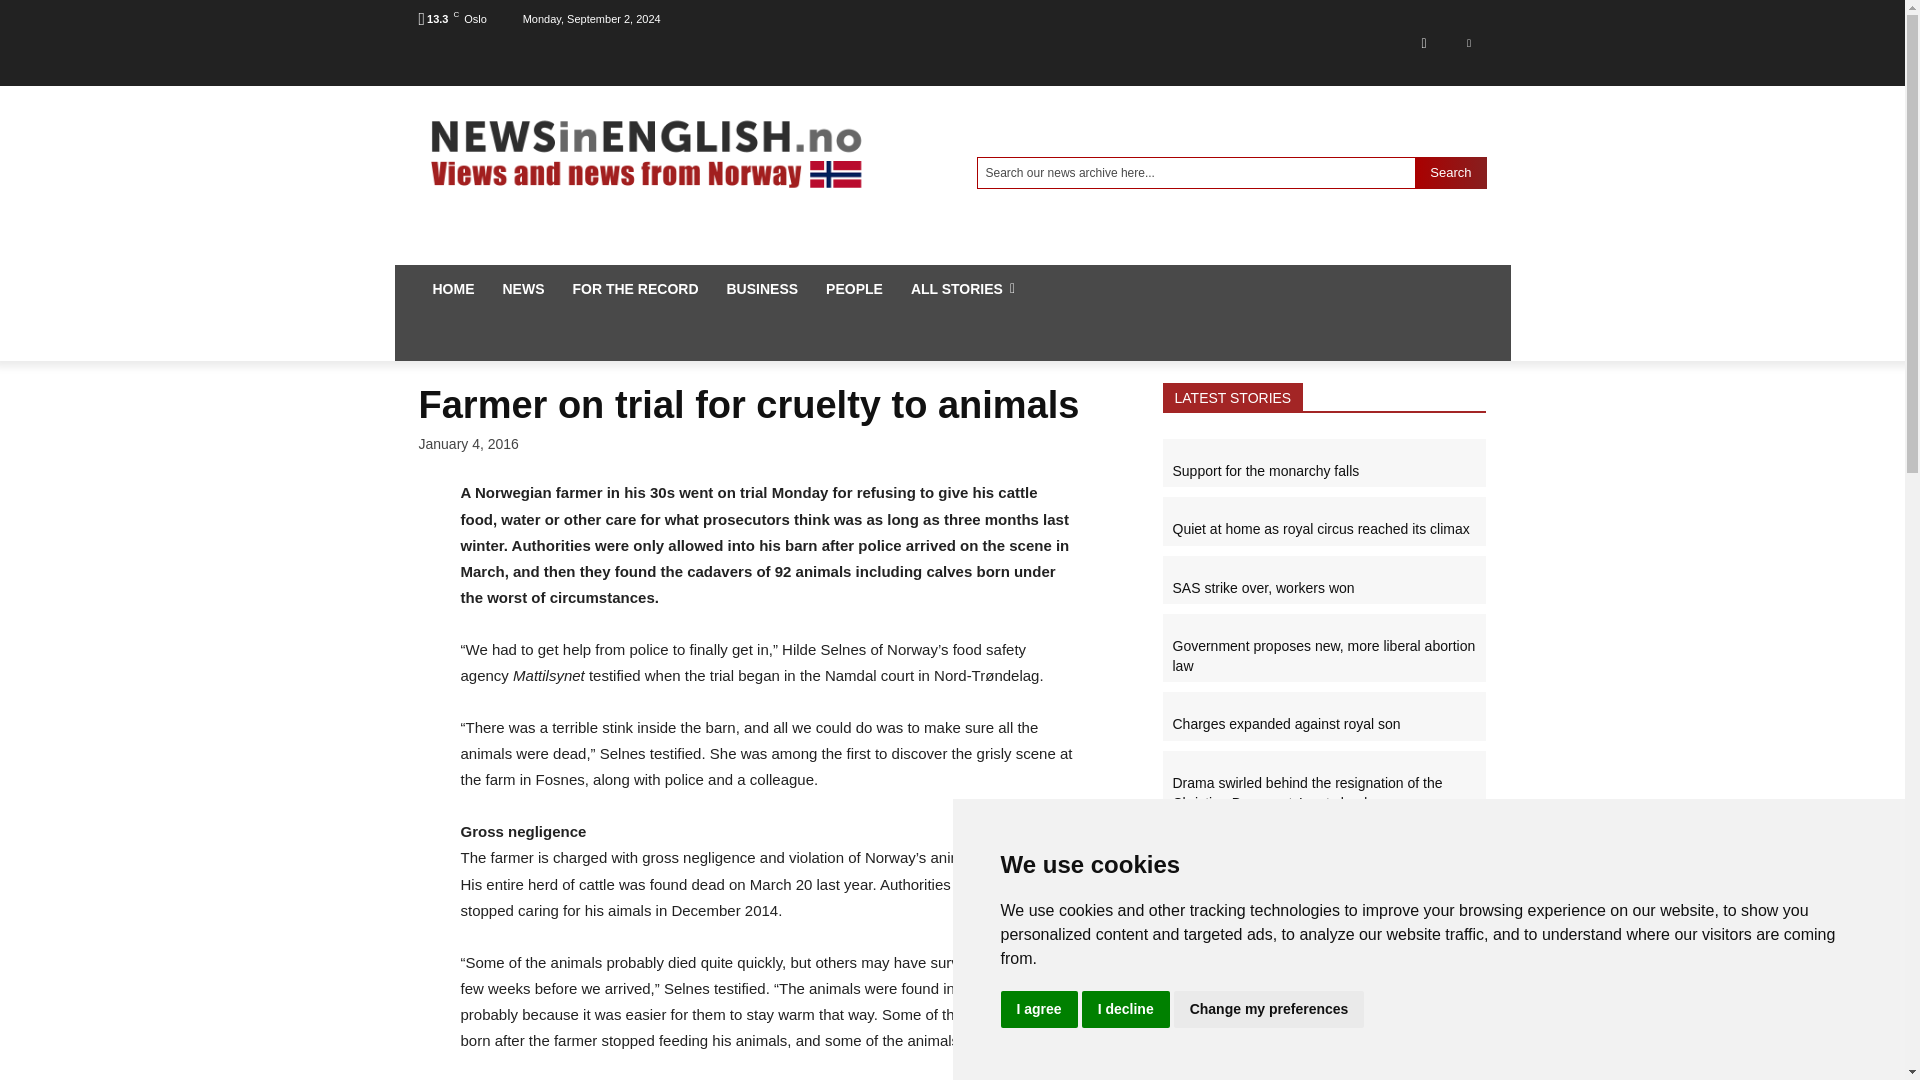 The width and height of the screenshot is (1920, 1080). What do you see at coordinates (1285, 927) in the screenshot?
I see `Charges expanded against royal son` at bounding box center [1285, 927].